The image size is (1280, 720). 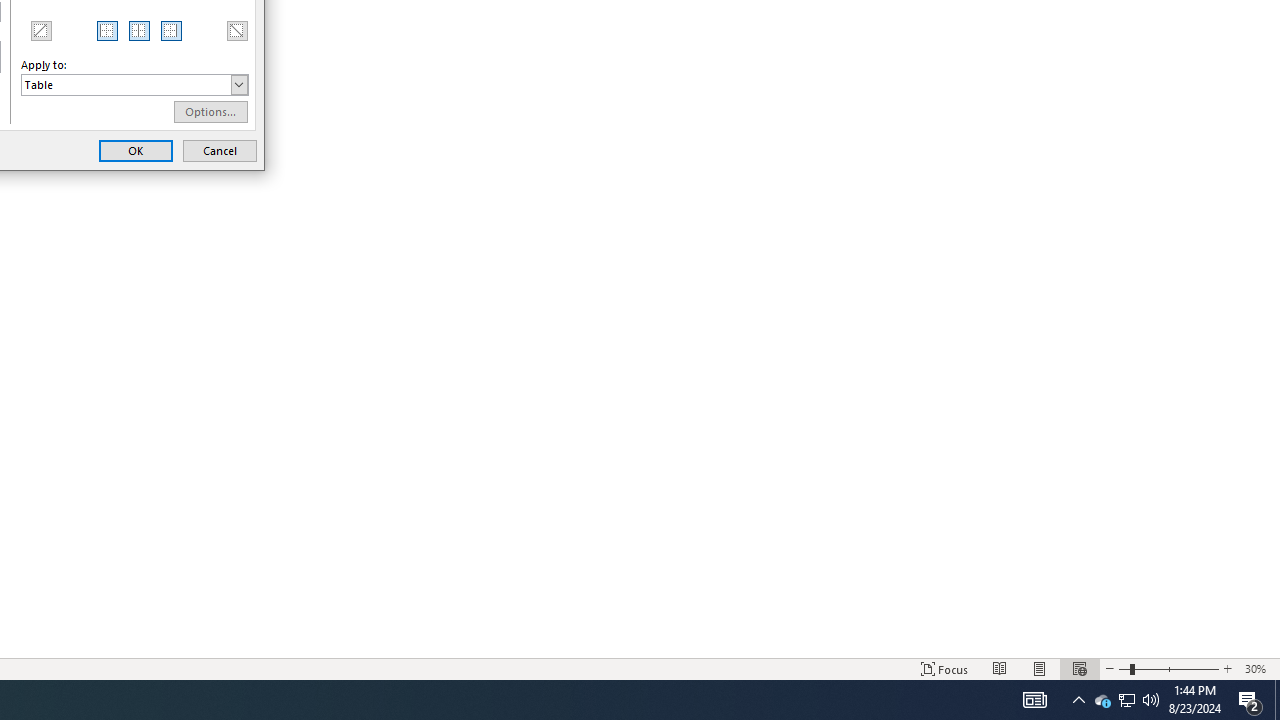 I want to click on Cancel, so click(x=220, y=150).